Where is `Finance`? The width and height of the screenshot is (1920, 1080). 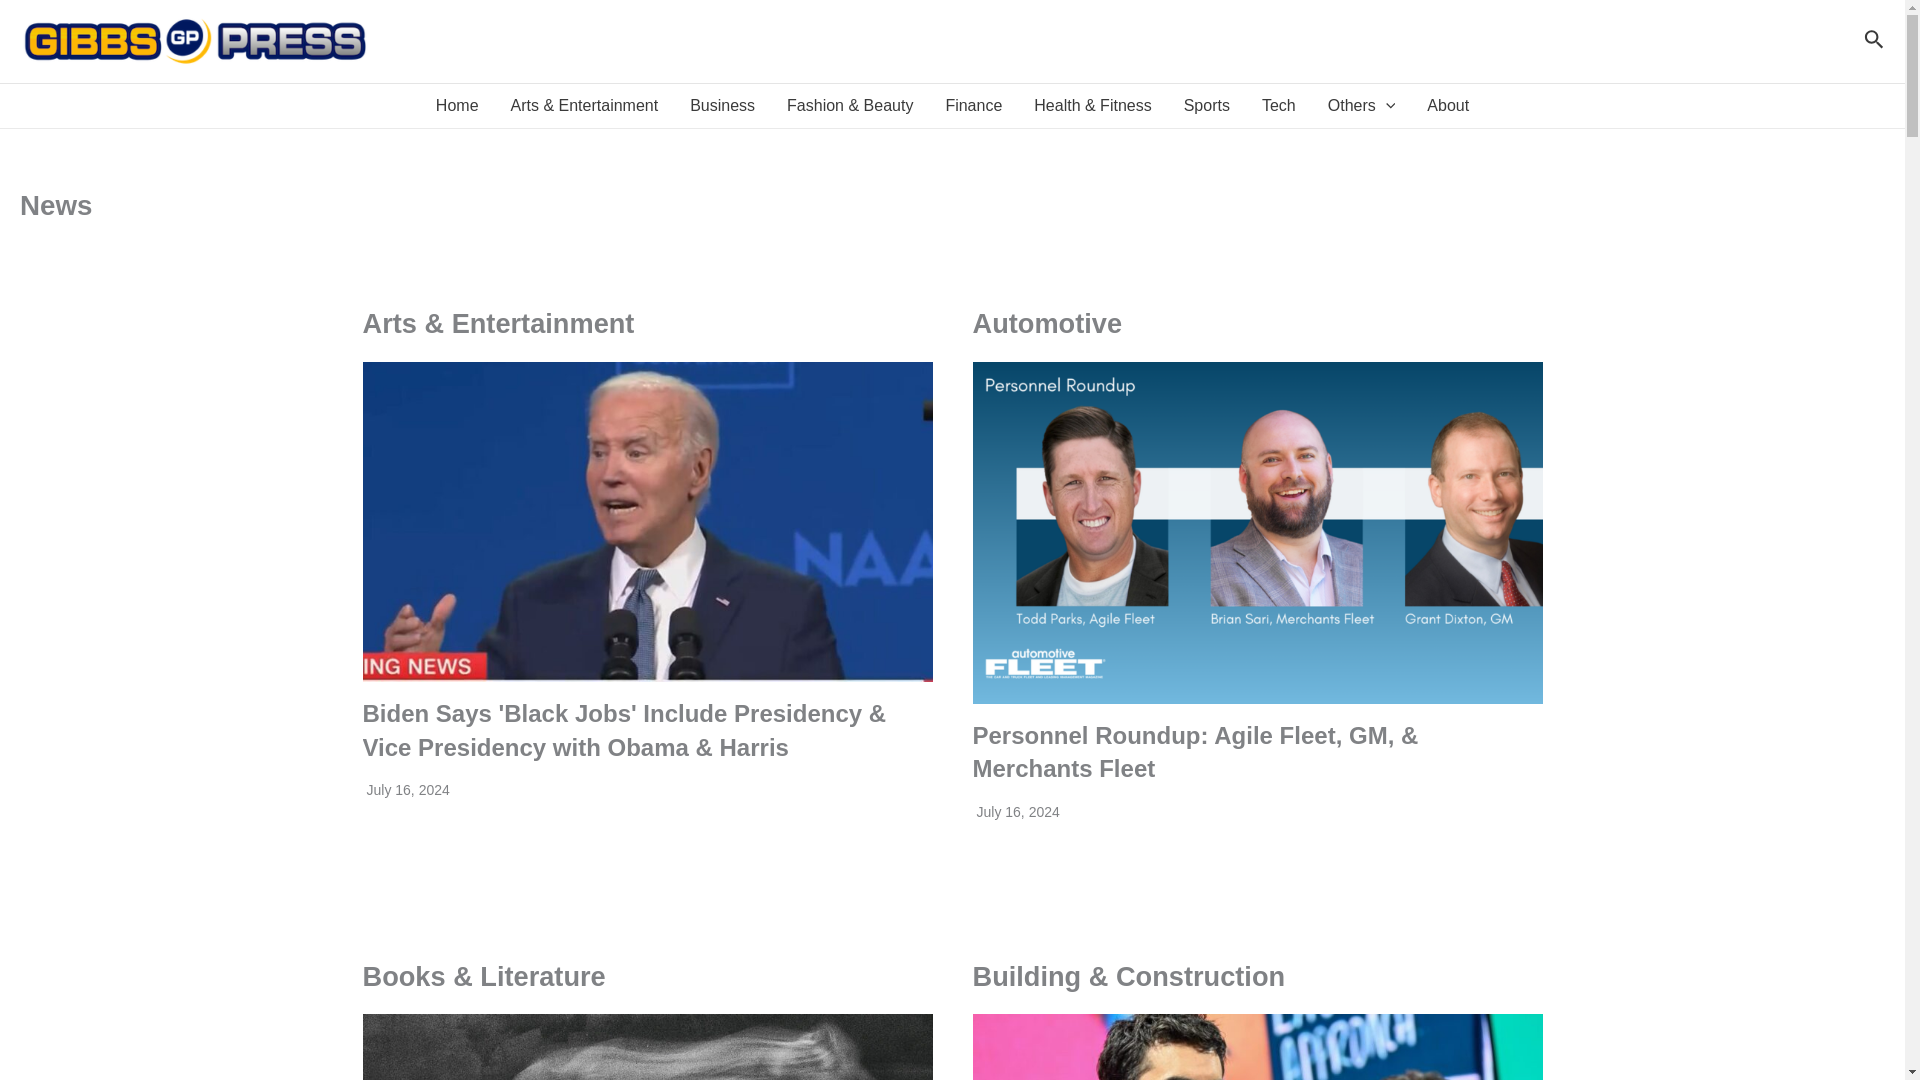 Finance is located at coordinates (973, 106).